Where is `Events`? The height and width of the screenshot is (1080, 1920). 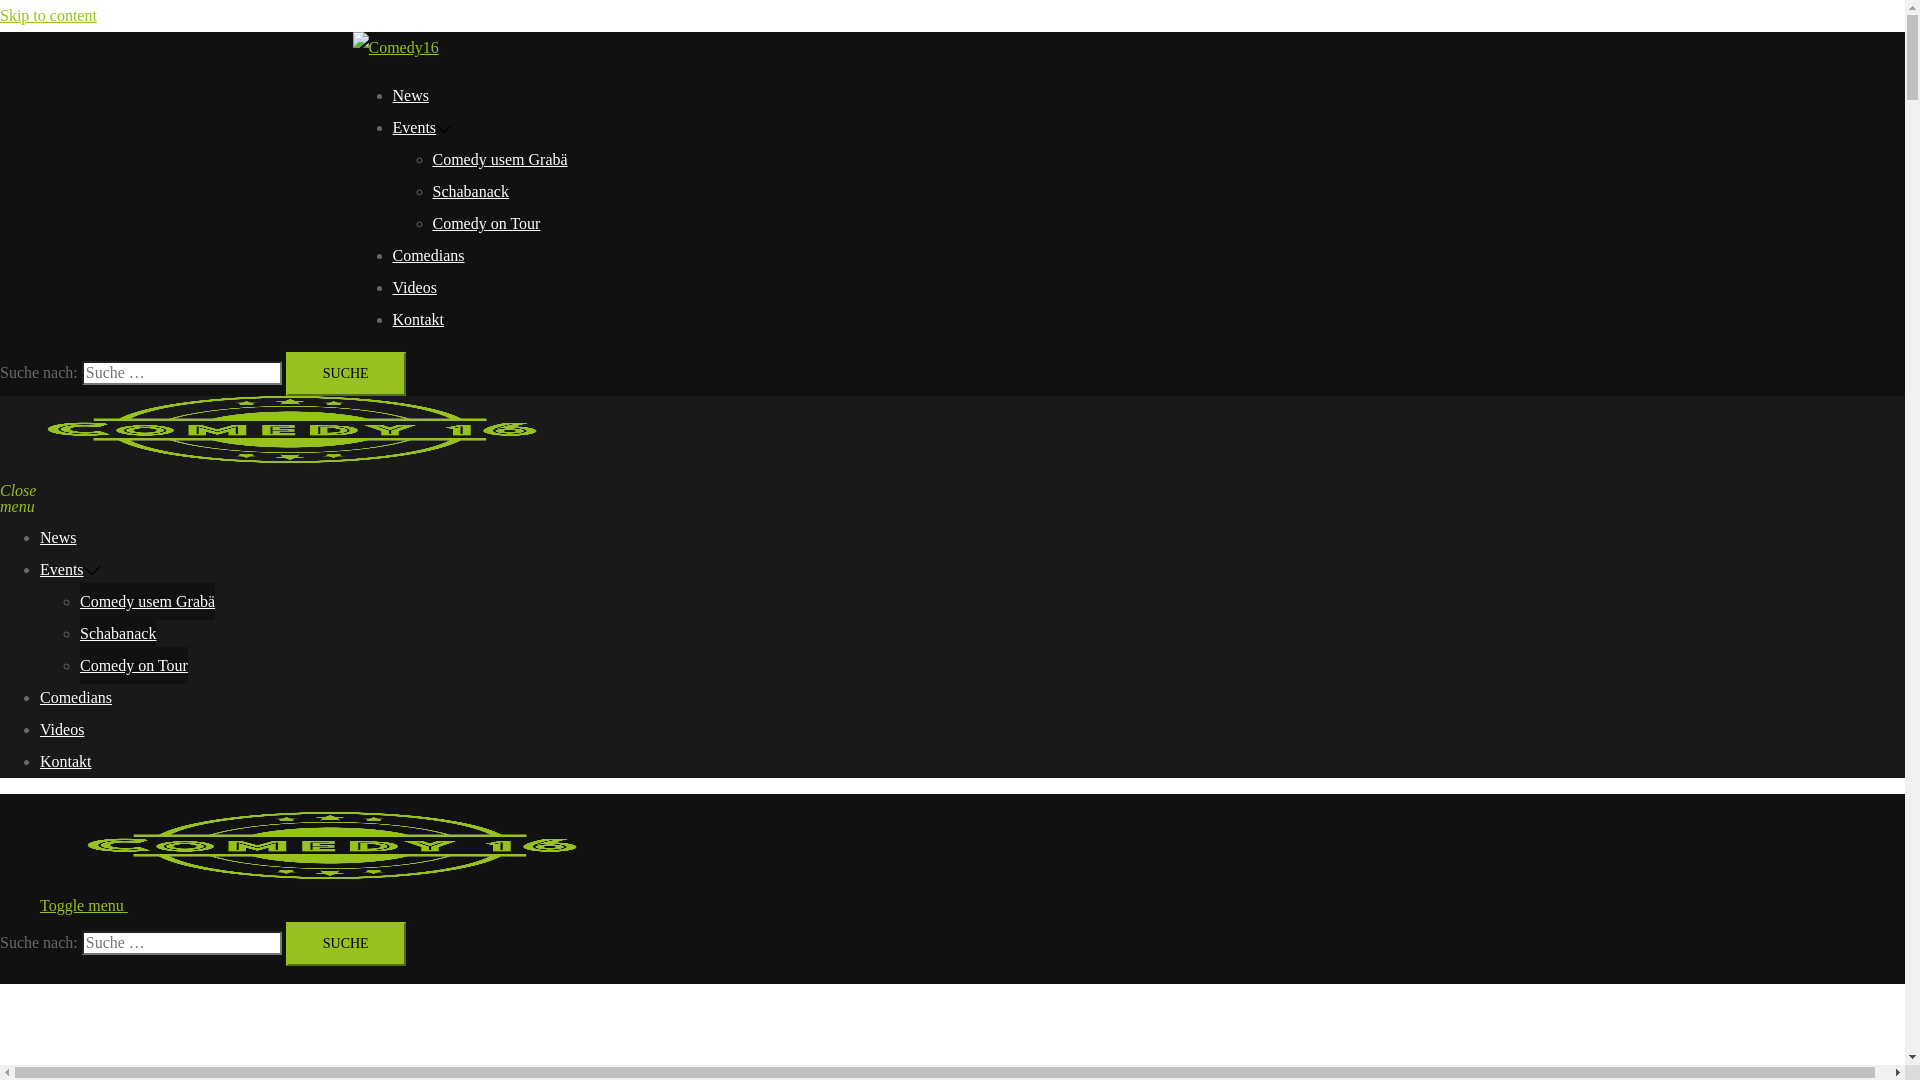 Events is located at coordinates (62, 570).